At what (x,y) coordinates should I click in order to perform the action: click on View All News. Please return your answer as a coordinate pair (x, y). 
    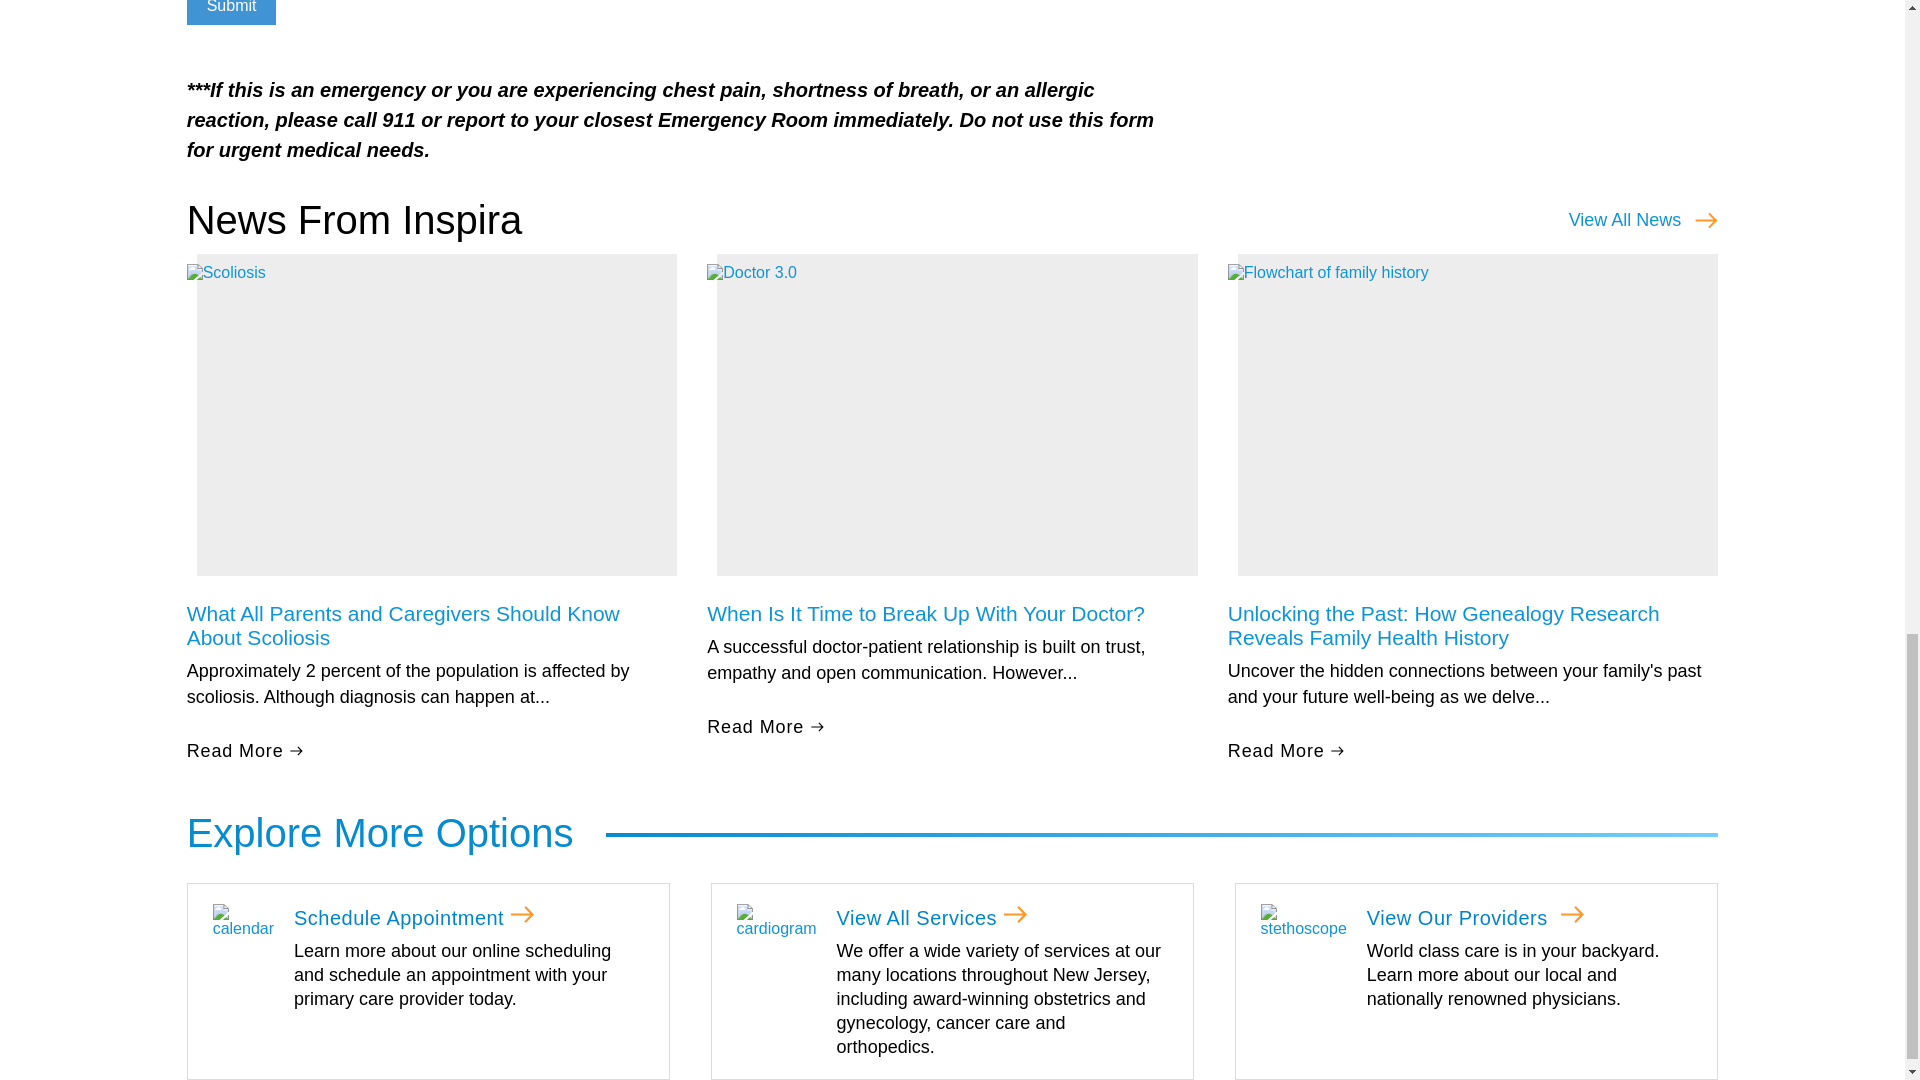
    Looking at the image, I should click on (1643, 220).